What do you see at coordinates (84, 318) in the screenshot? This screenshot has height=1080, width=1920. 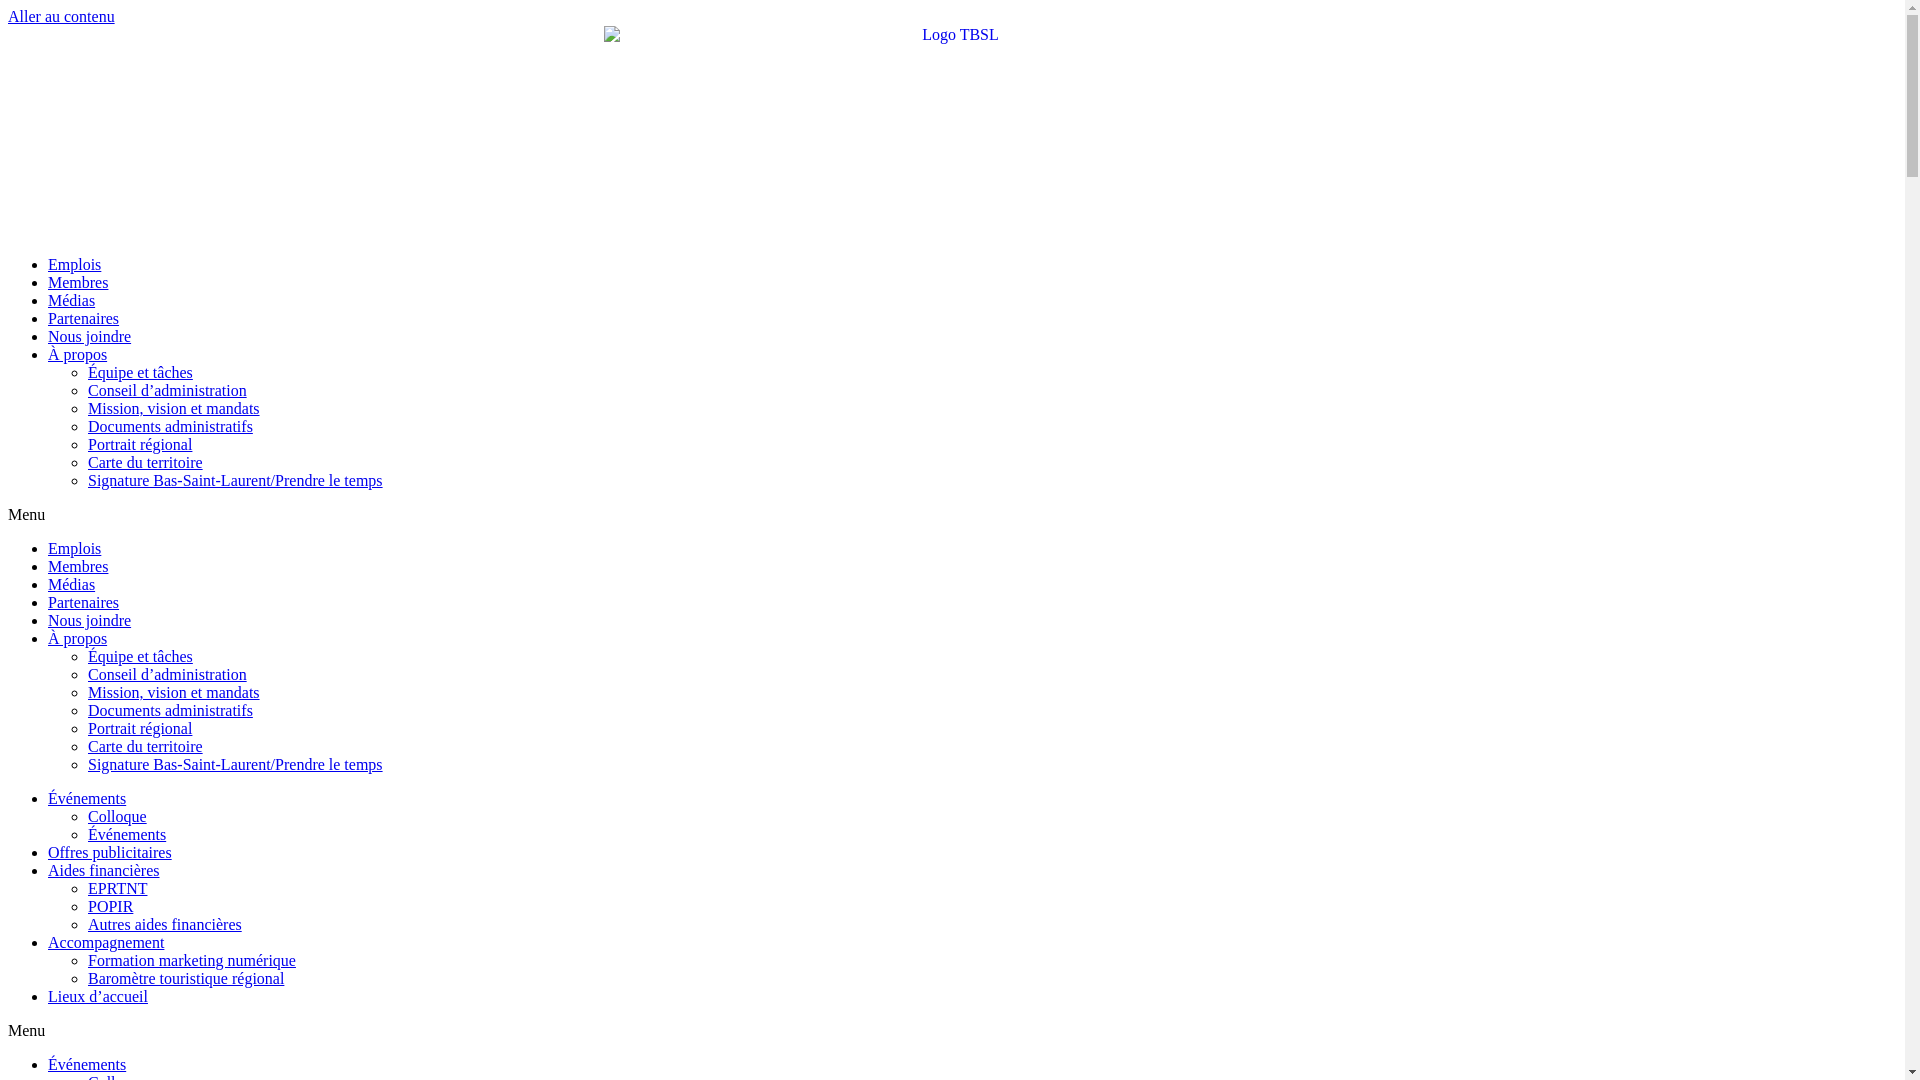 I see `Partenaires` at bounding box center [84, 318].